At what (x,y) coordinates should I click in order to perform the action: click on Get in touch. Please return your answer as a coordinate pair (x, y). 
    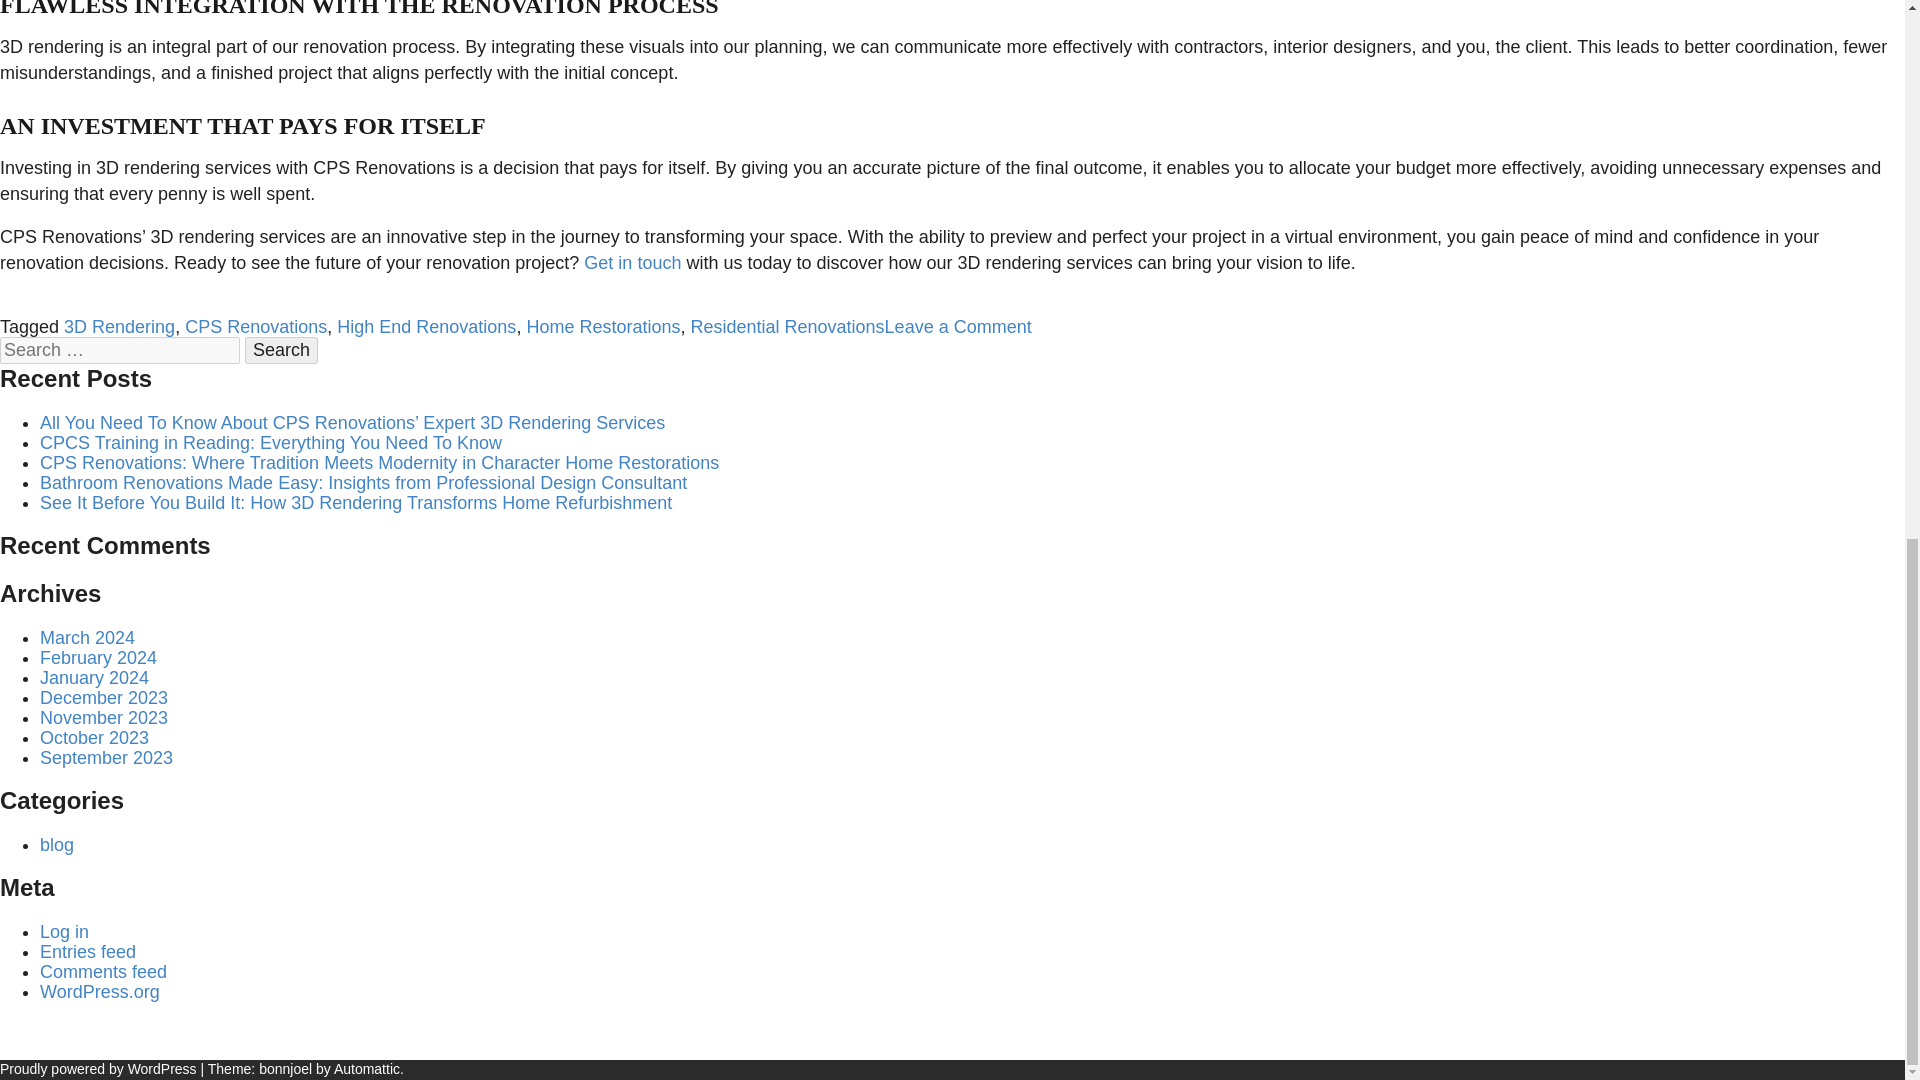
    Looking at the image, I should click on (632, 262).